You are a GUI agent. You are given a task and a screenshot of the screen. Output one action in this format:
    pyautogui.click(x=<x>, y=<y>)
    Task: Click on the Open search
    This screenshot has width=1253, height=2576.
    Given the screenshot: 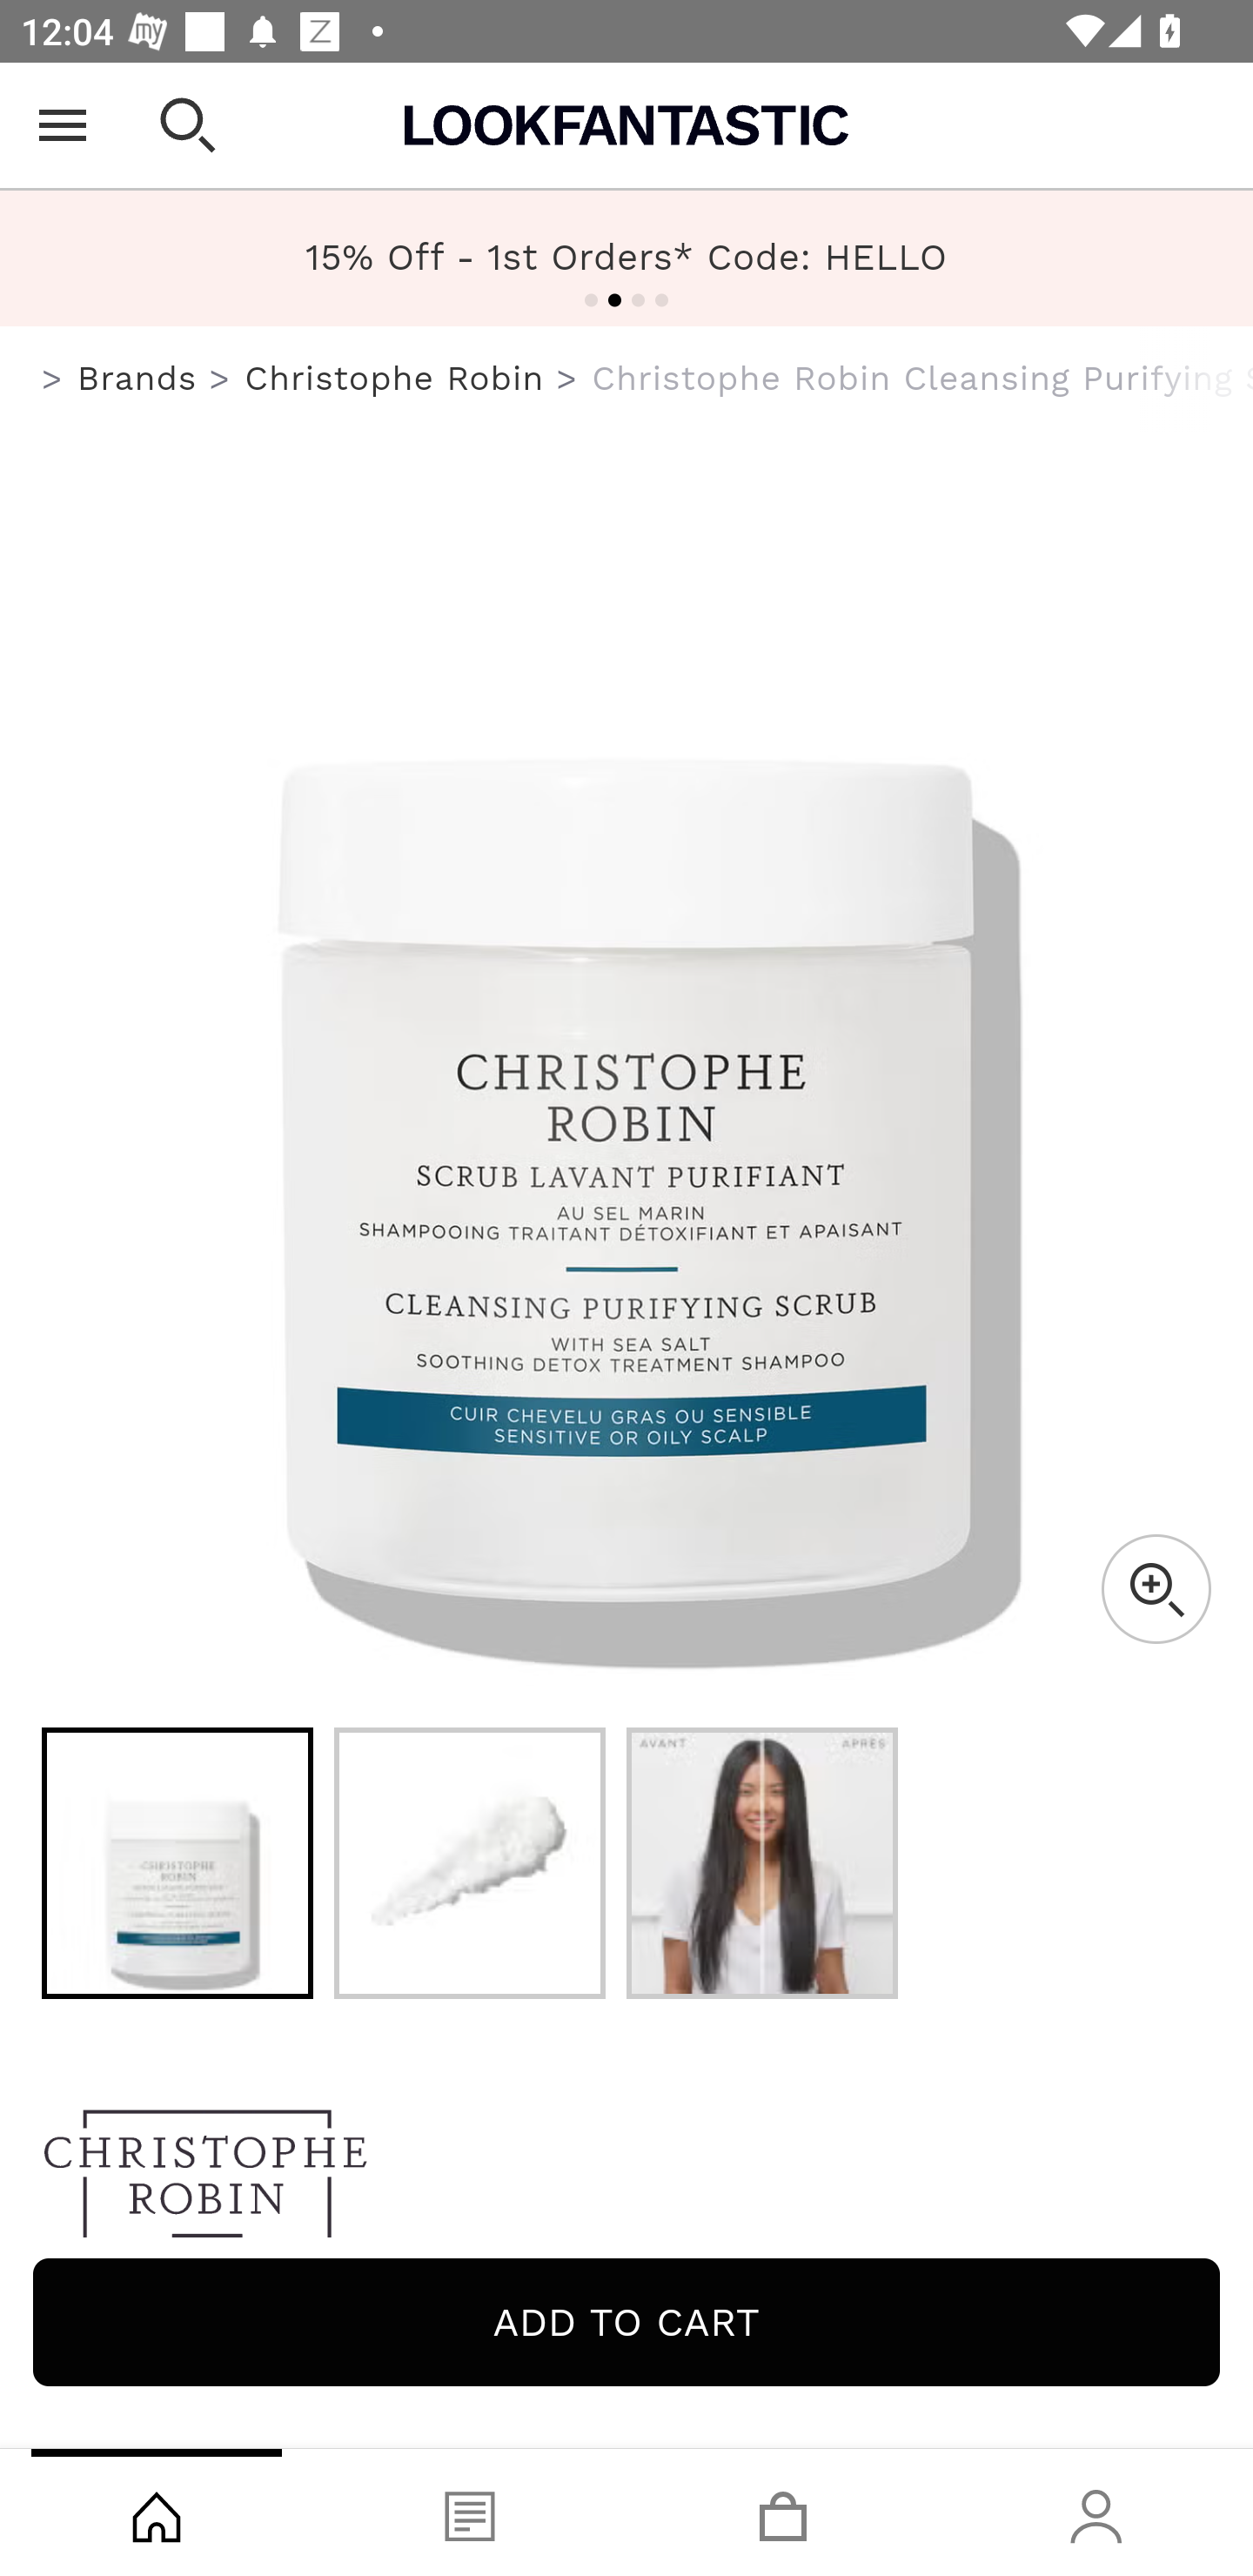 What is the action you would take?
    pyautogui.click(x=188, y=125)
    